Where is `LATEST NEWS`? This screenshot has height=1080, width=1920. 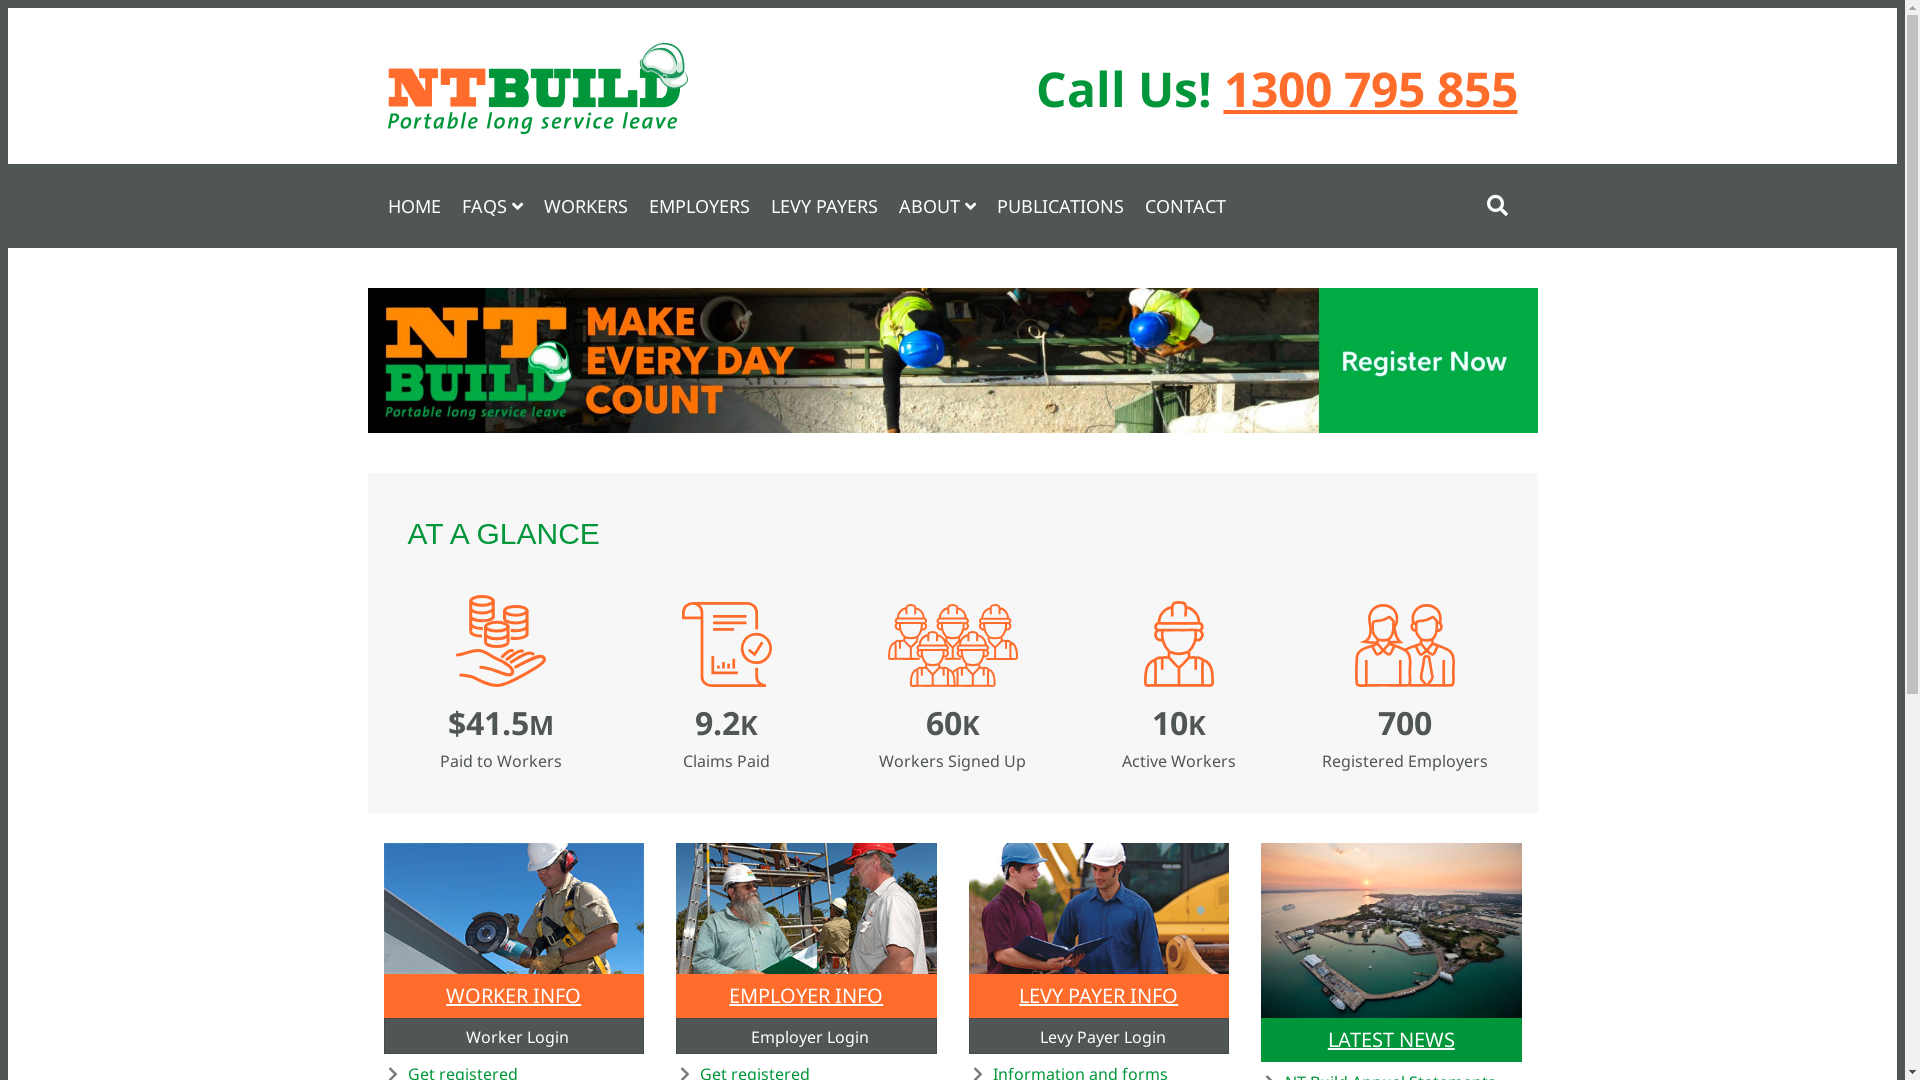 LATEST NEWS is located at coordinates (1392, 1040).